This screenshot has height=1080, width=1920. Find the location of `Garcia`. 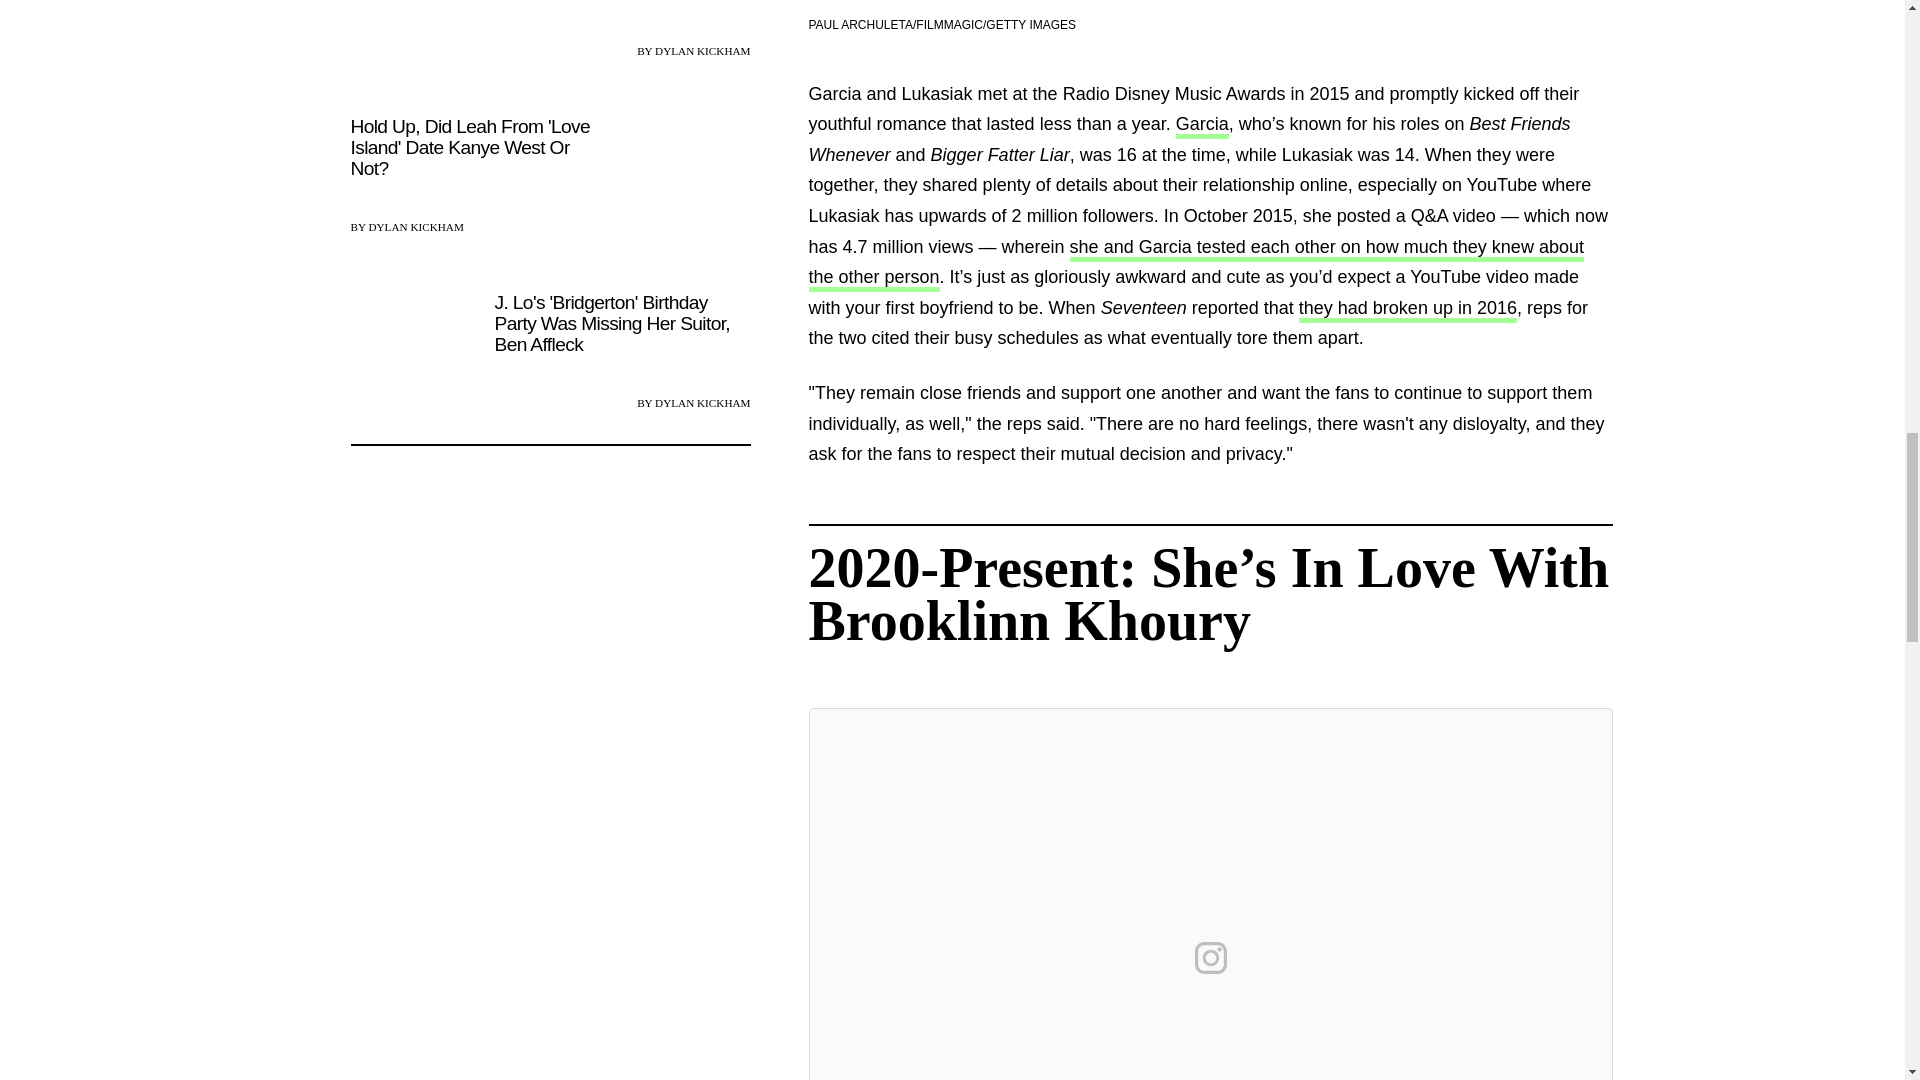

Garcia is located at coordinates (1202, 126).